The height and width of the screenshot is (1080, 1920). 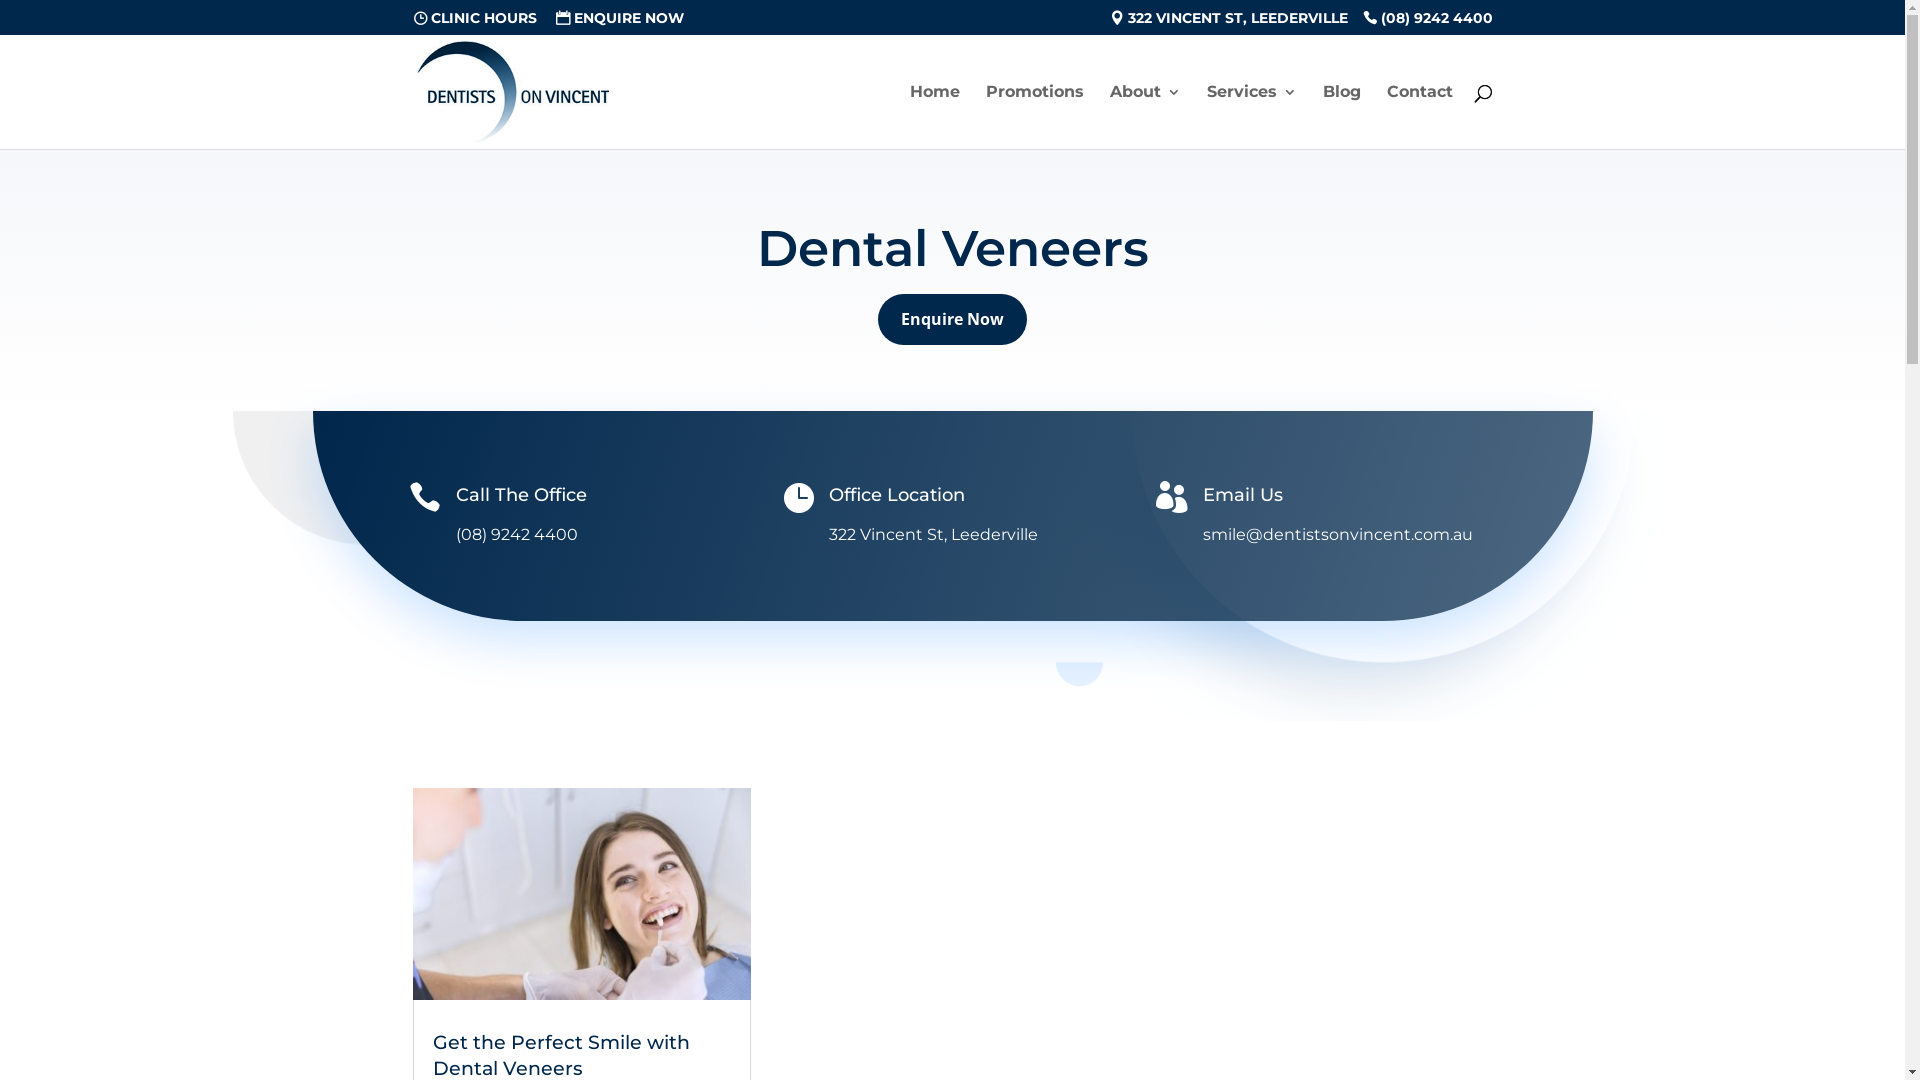 I want to click on Enquire Now, so click(x=952, y=320).